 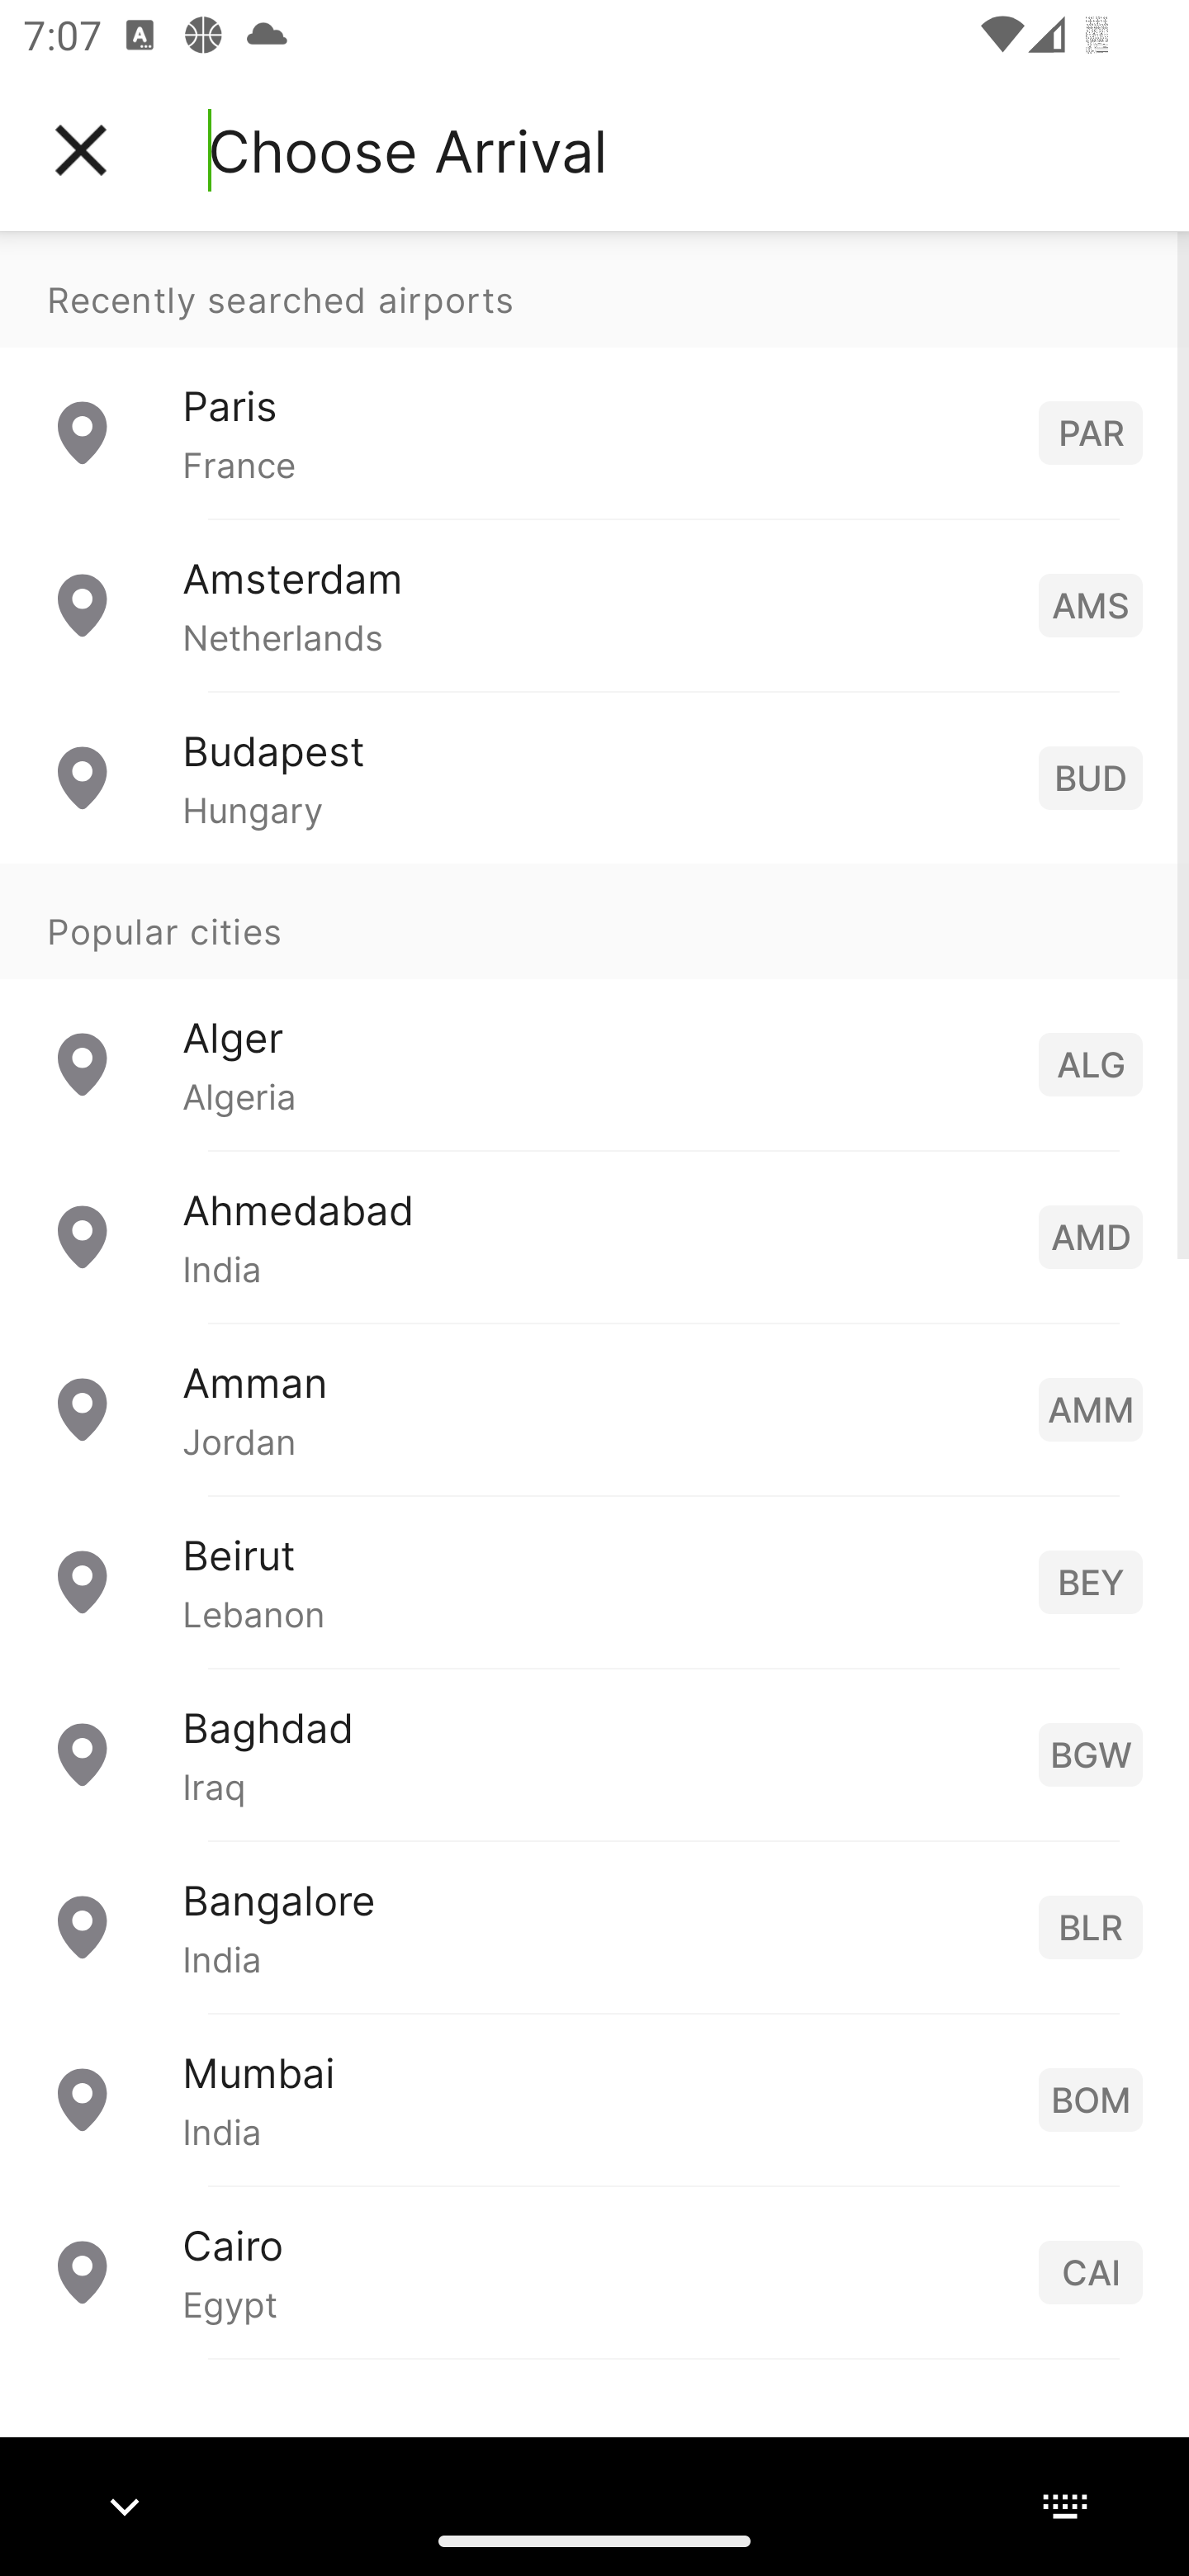 What do you see at coordinates (594, 2097) in the screenshot?
I see `Mumbai India BOM` at bounding box center [594, 2097].